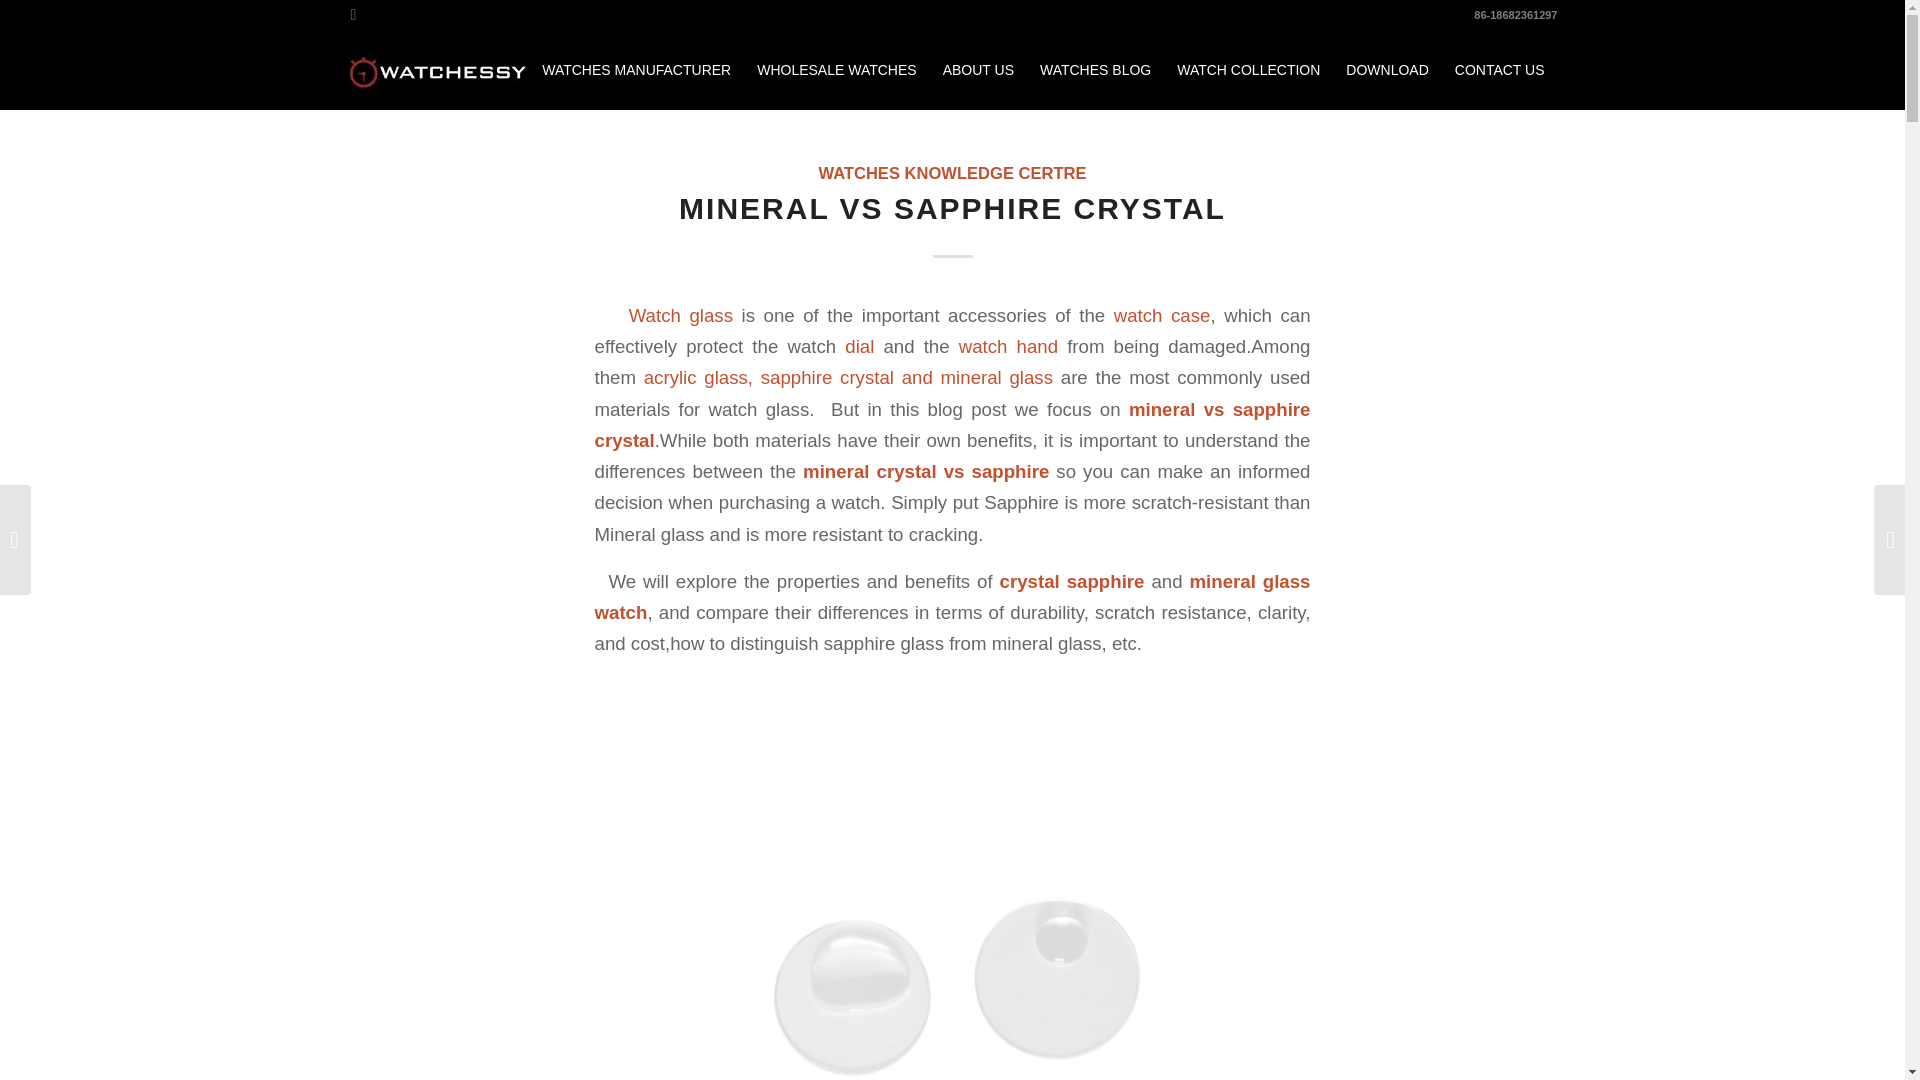  What do you see at coordinates (1095, 70) in the screenshot?
I see `WATCHES BLOG` at bounding box center [1095, 70].